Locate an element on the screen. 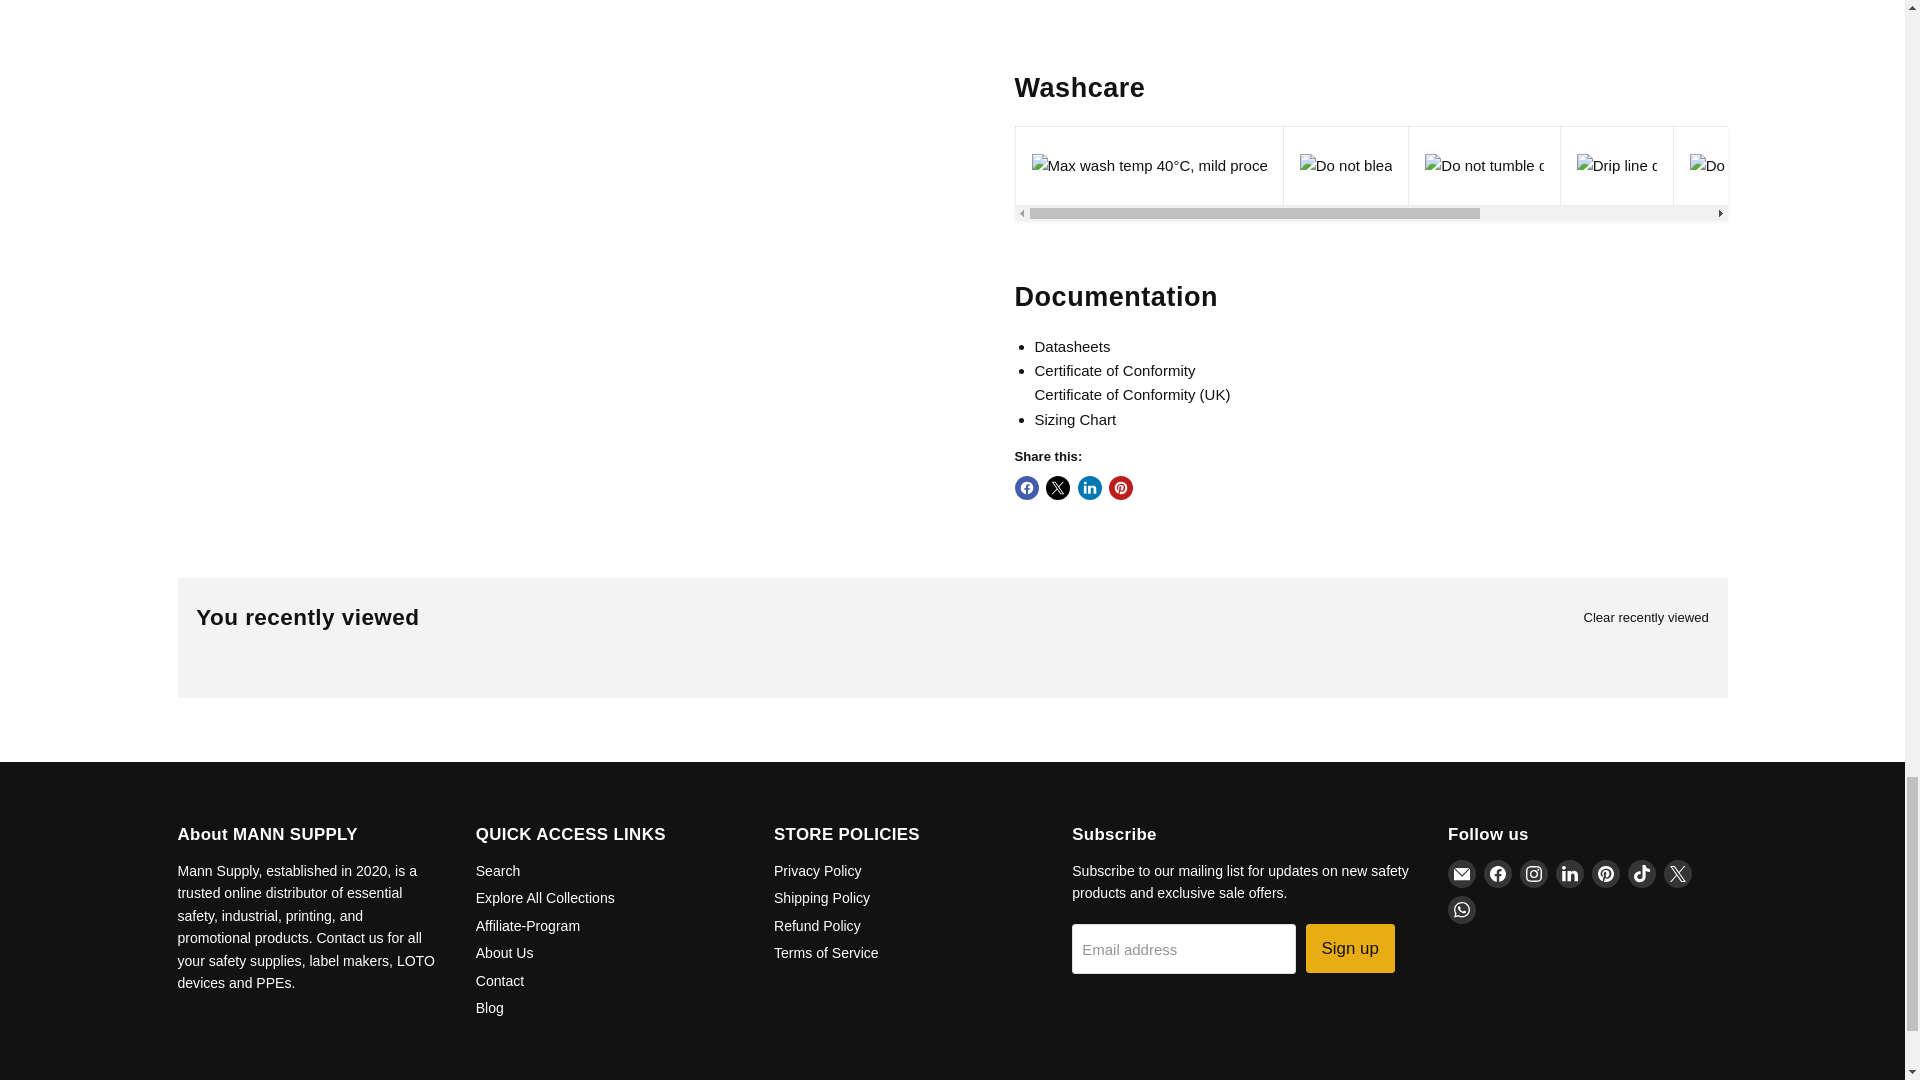 The width and height of the screenshot is (1920, 1080). Facebook is located at coordinates (1498, 873).